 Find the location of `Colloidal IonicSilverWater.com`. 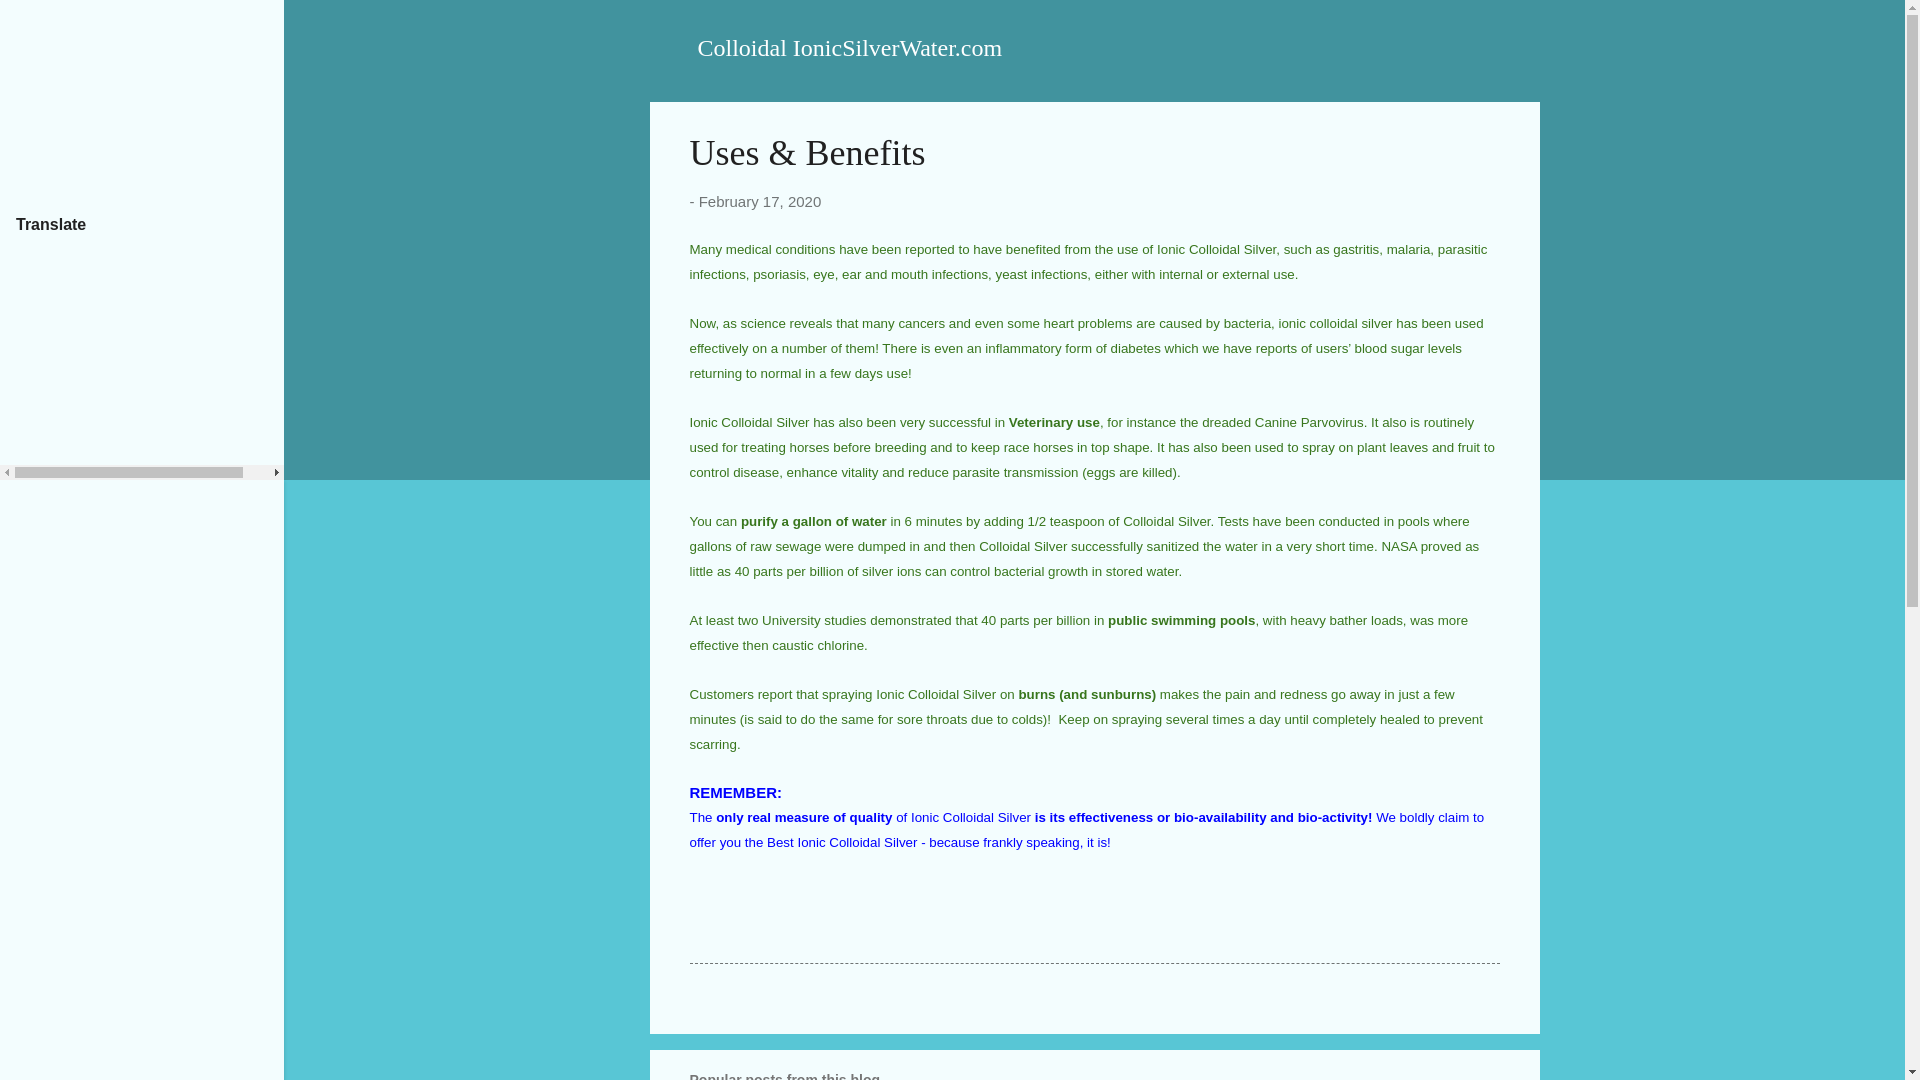

Colloidal IonicSilverWater.com is located at coordinates (850, 47).